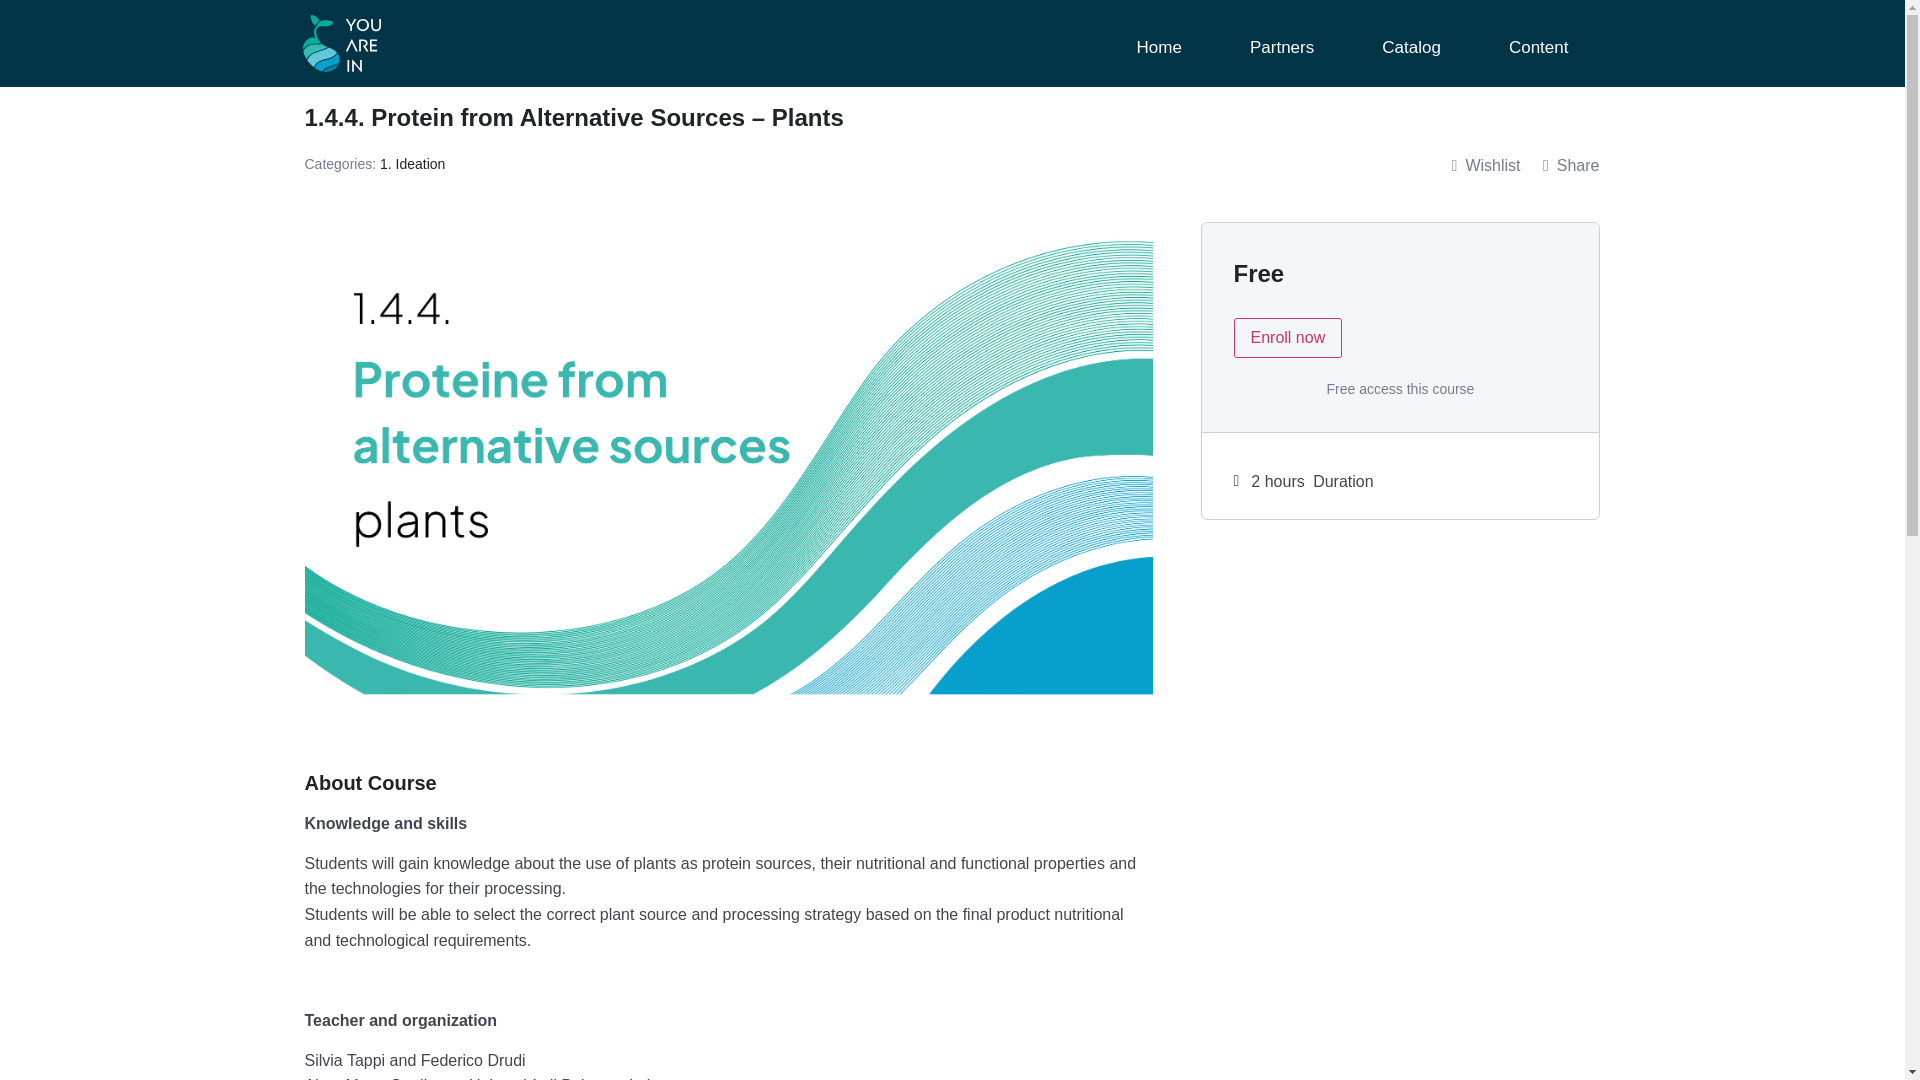 The height and width of the screenshot is (1080, 1920). I want to click on Enroll now, so click(1288, 337).